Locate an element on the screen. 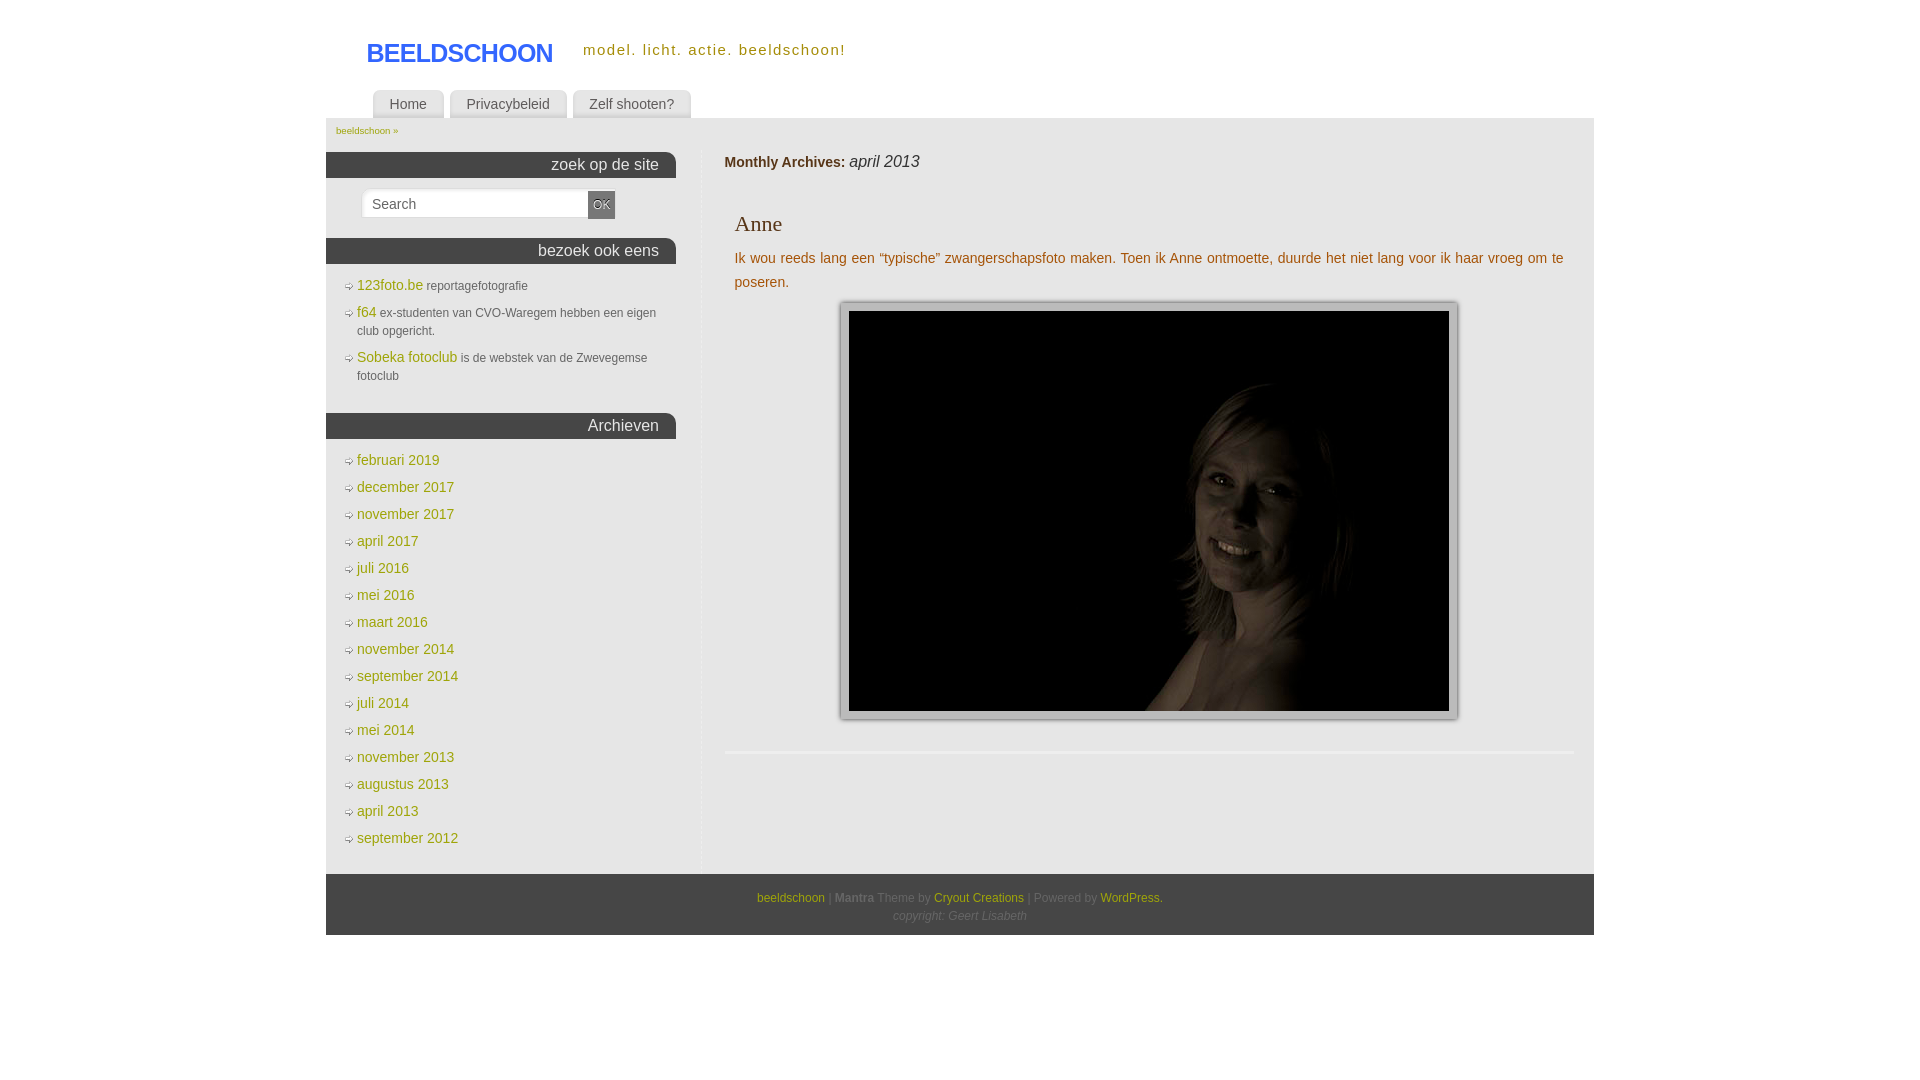 The image size is (1920, 1080). juli 2016 is located at coordinates (383, 568).